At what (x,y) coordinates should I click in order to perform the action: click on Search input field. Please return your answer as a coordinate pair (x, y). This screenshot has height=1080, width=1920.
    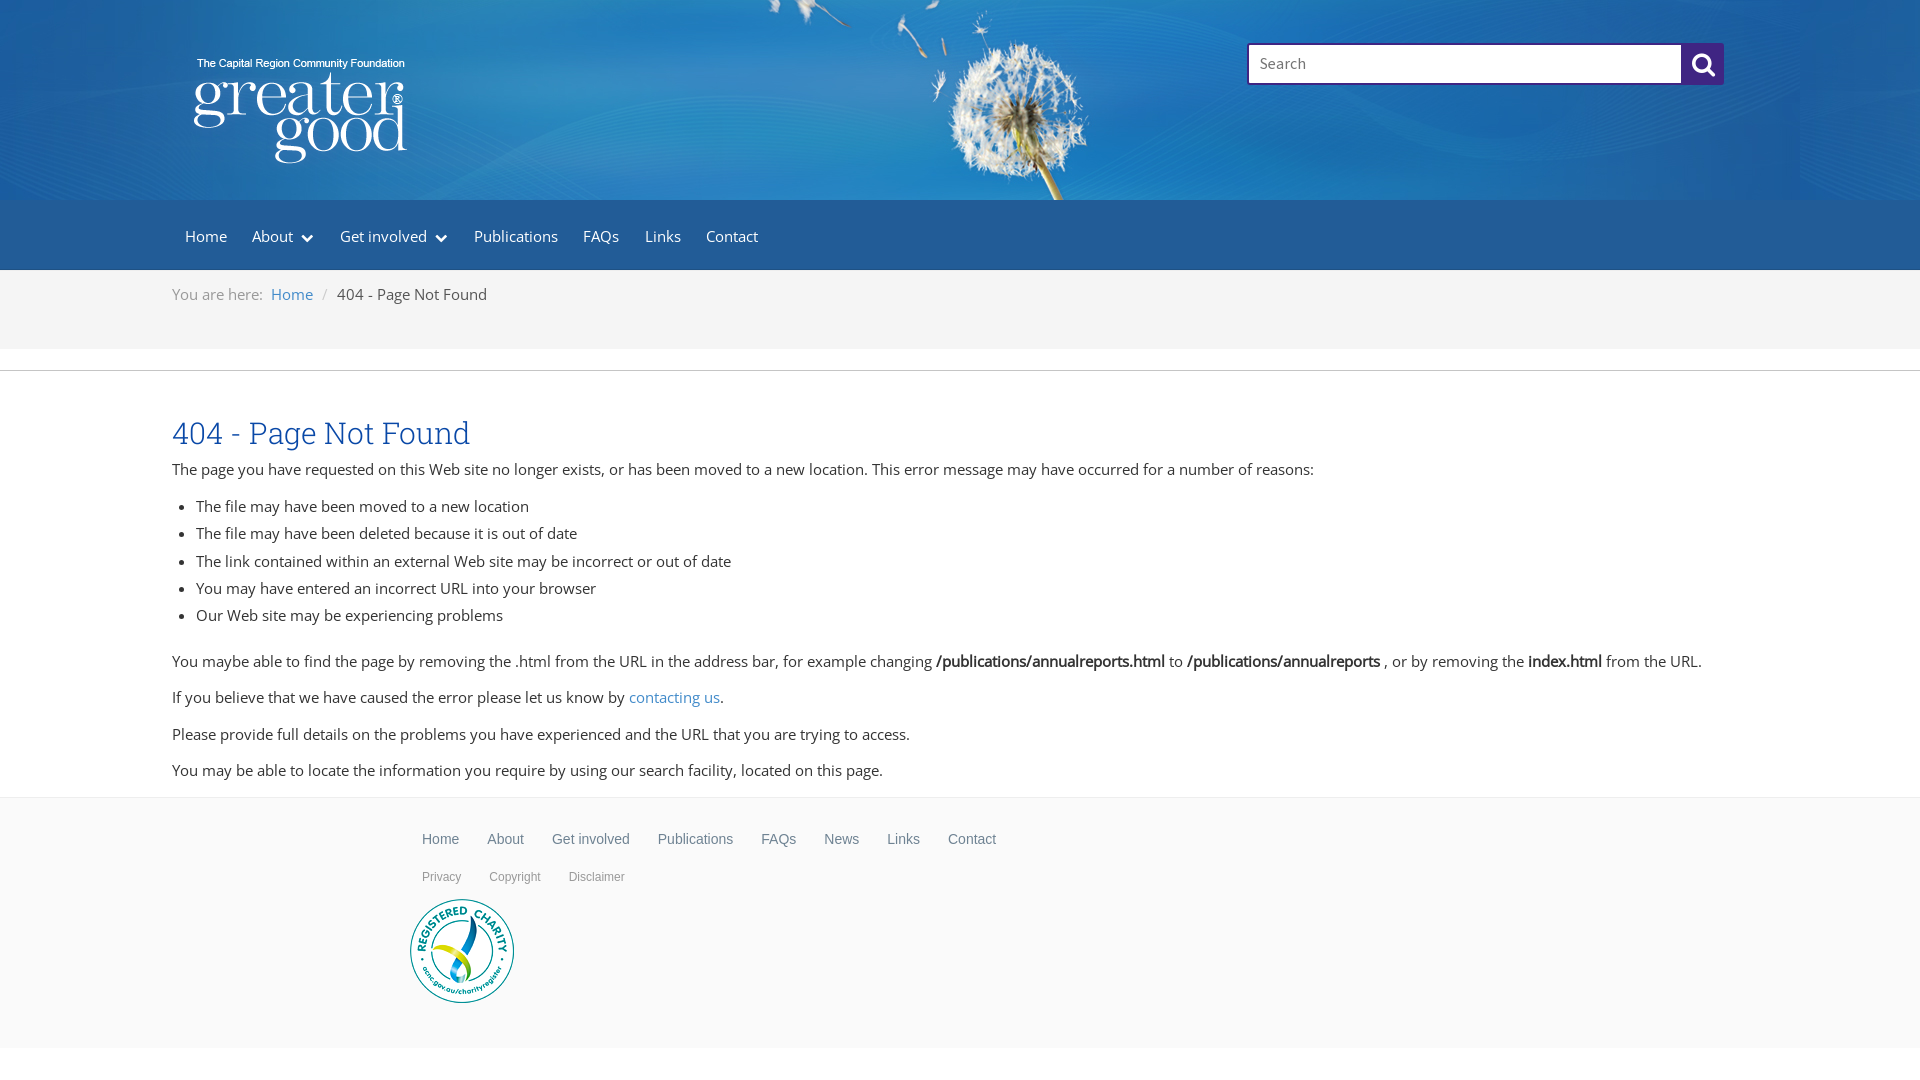
    Looking at the image, I should click on (1465, 64).